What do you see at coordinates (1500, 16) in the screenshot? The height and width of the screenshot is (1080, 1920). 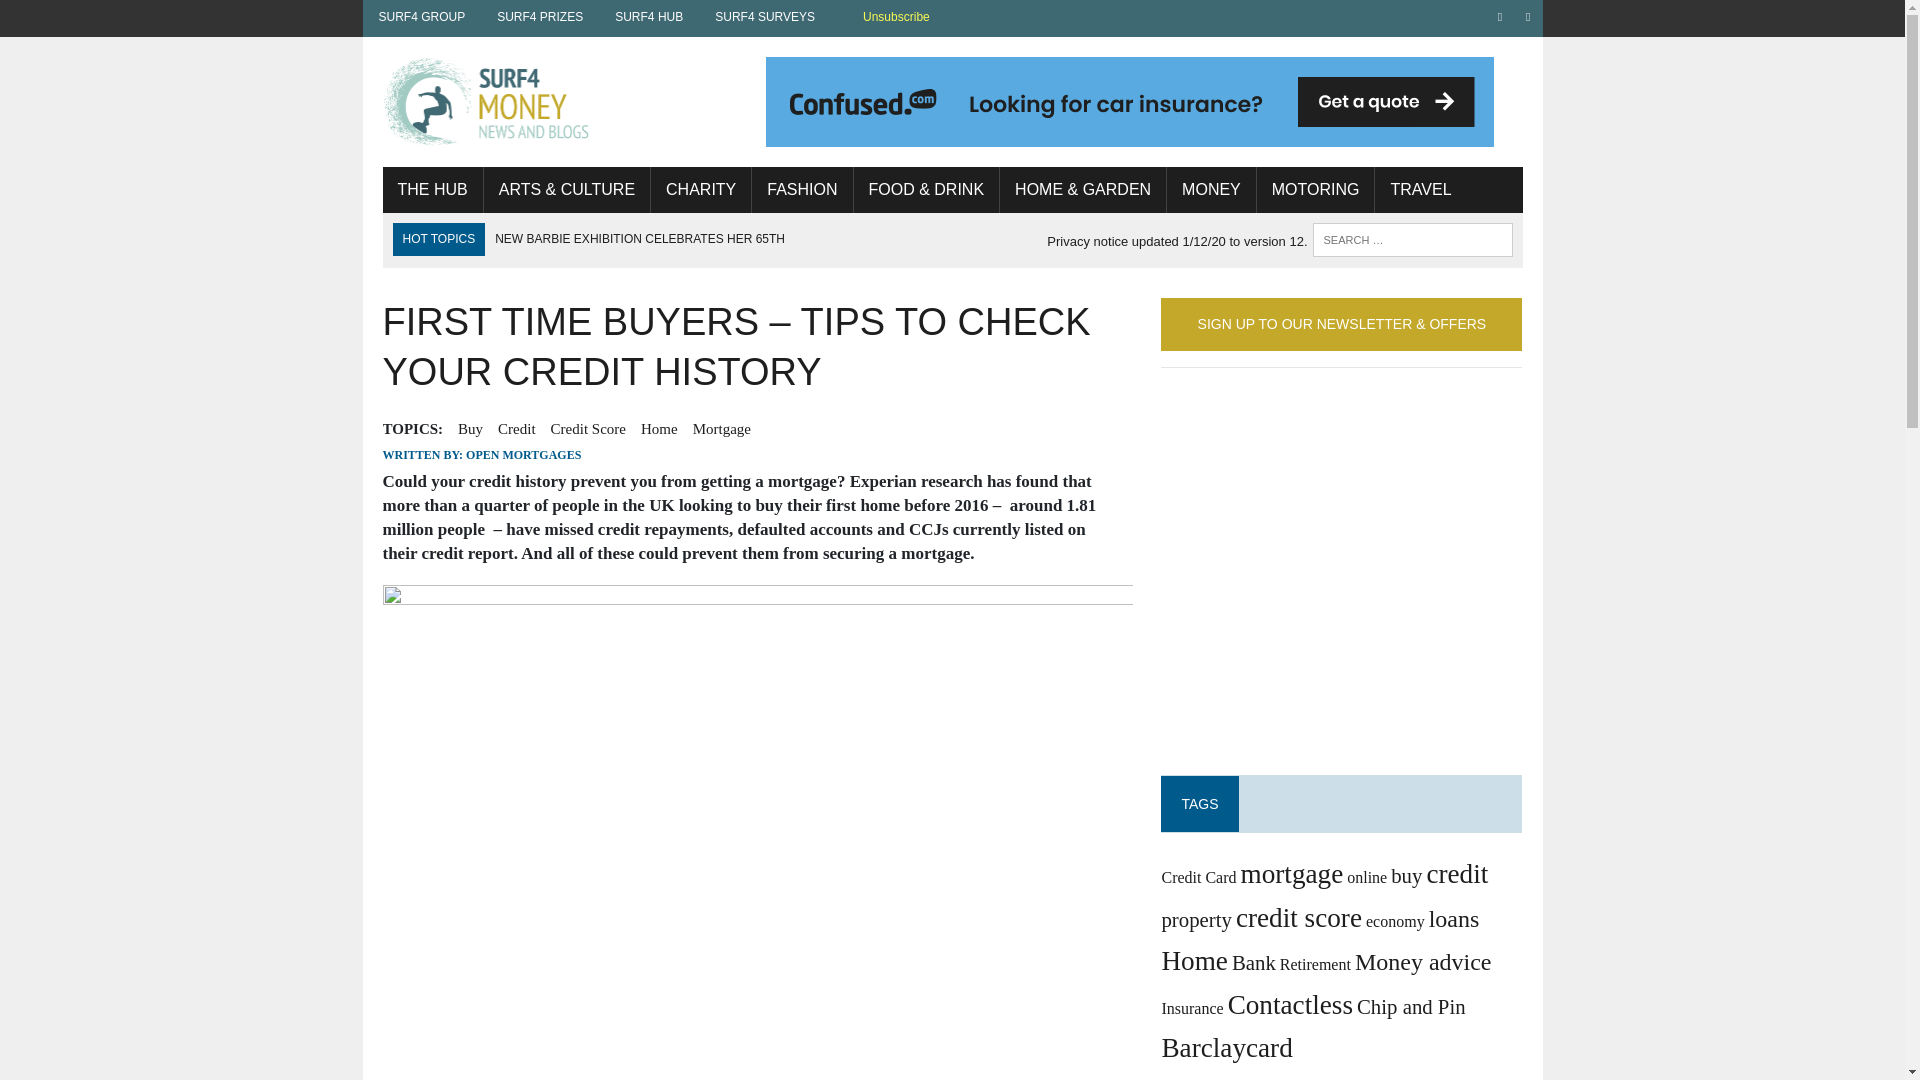 I see `Surf4 at Facebook` at bounding box center [1500, 16].